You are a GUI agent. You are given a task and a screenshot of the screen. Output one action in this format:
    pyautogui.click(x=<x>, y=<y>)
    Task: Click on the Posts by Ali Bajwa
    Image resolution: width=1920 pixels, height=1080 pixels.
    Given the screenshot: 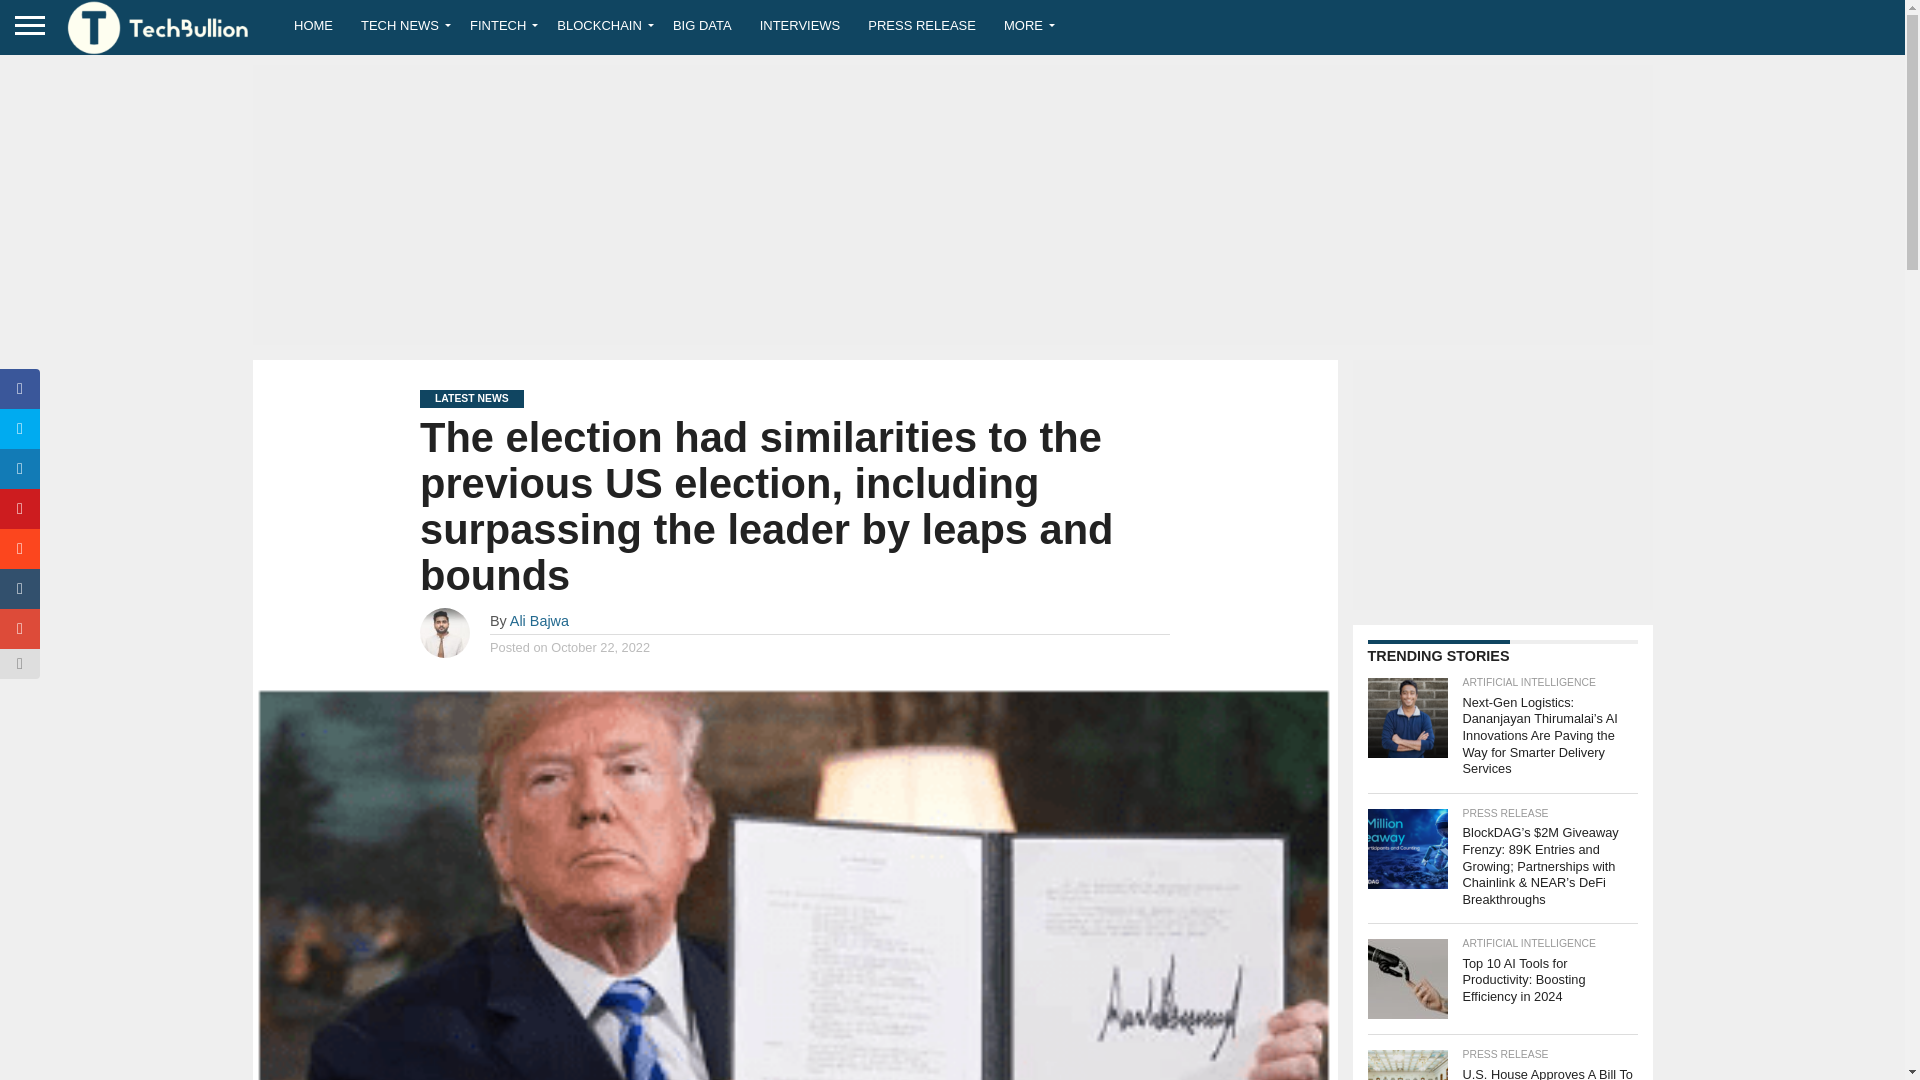 What is the action you would take?
    pyautogui.click(x=539, y=620)
    